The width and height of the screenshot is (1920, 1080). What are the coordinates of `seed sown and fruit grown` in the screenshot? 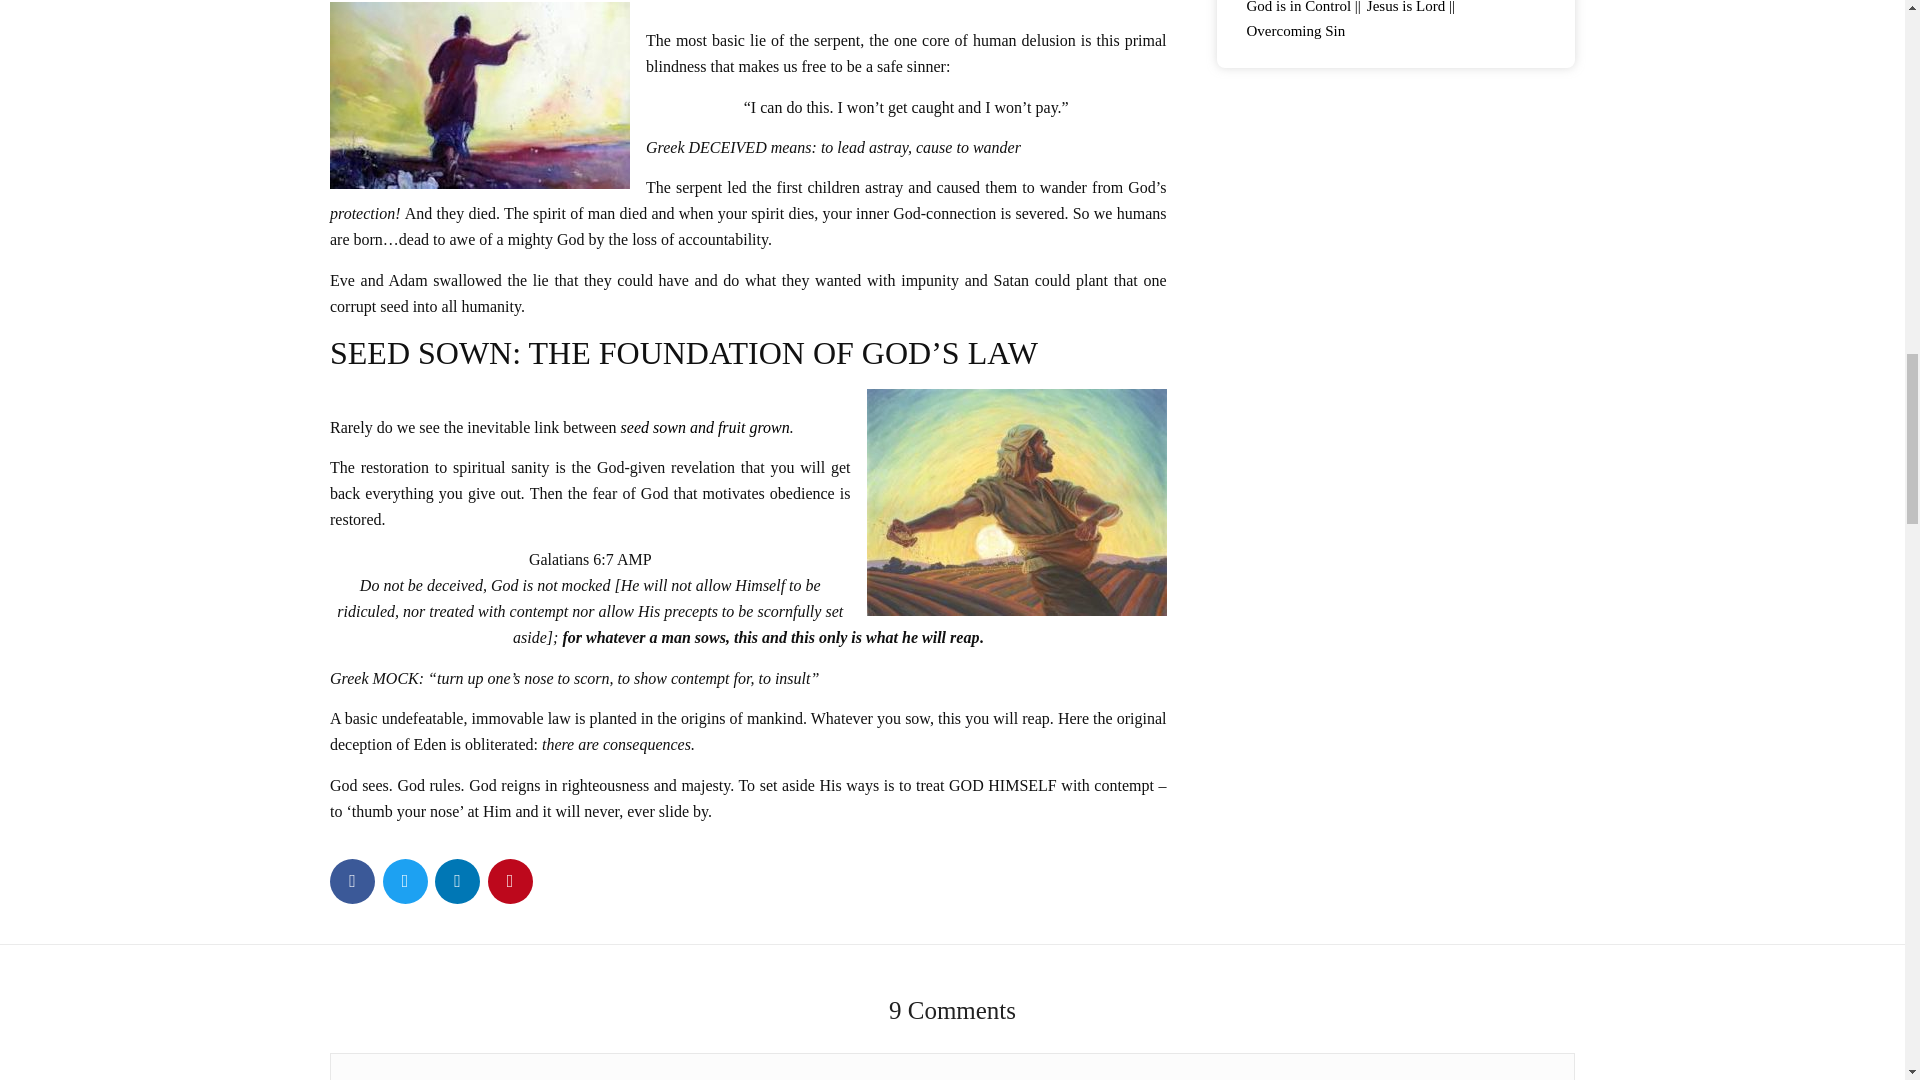 It's located at (704, 428).